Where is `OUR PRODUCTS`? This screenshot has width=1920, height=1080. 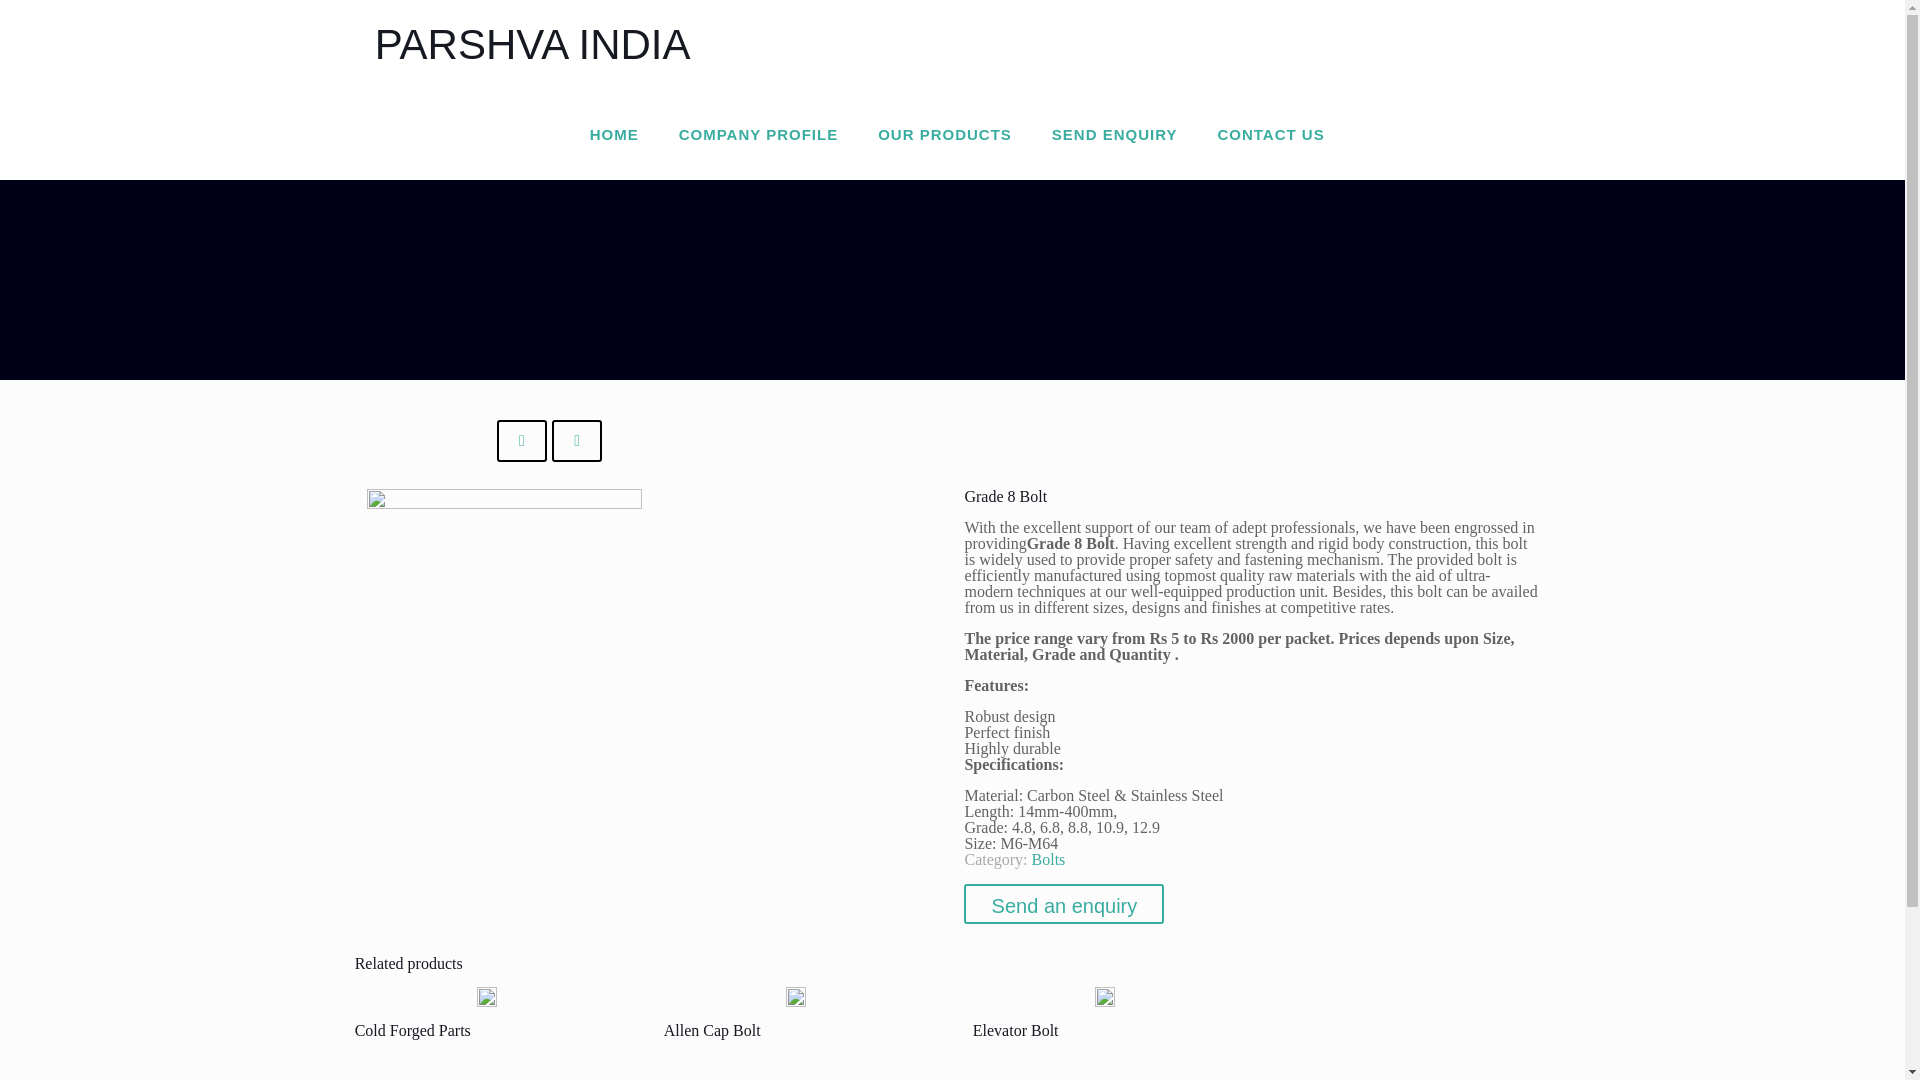 OUR PRODUCTS is located at coordinates (945, 134).